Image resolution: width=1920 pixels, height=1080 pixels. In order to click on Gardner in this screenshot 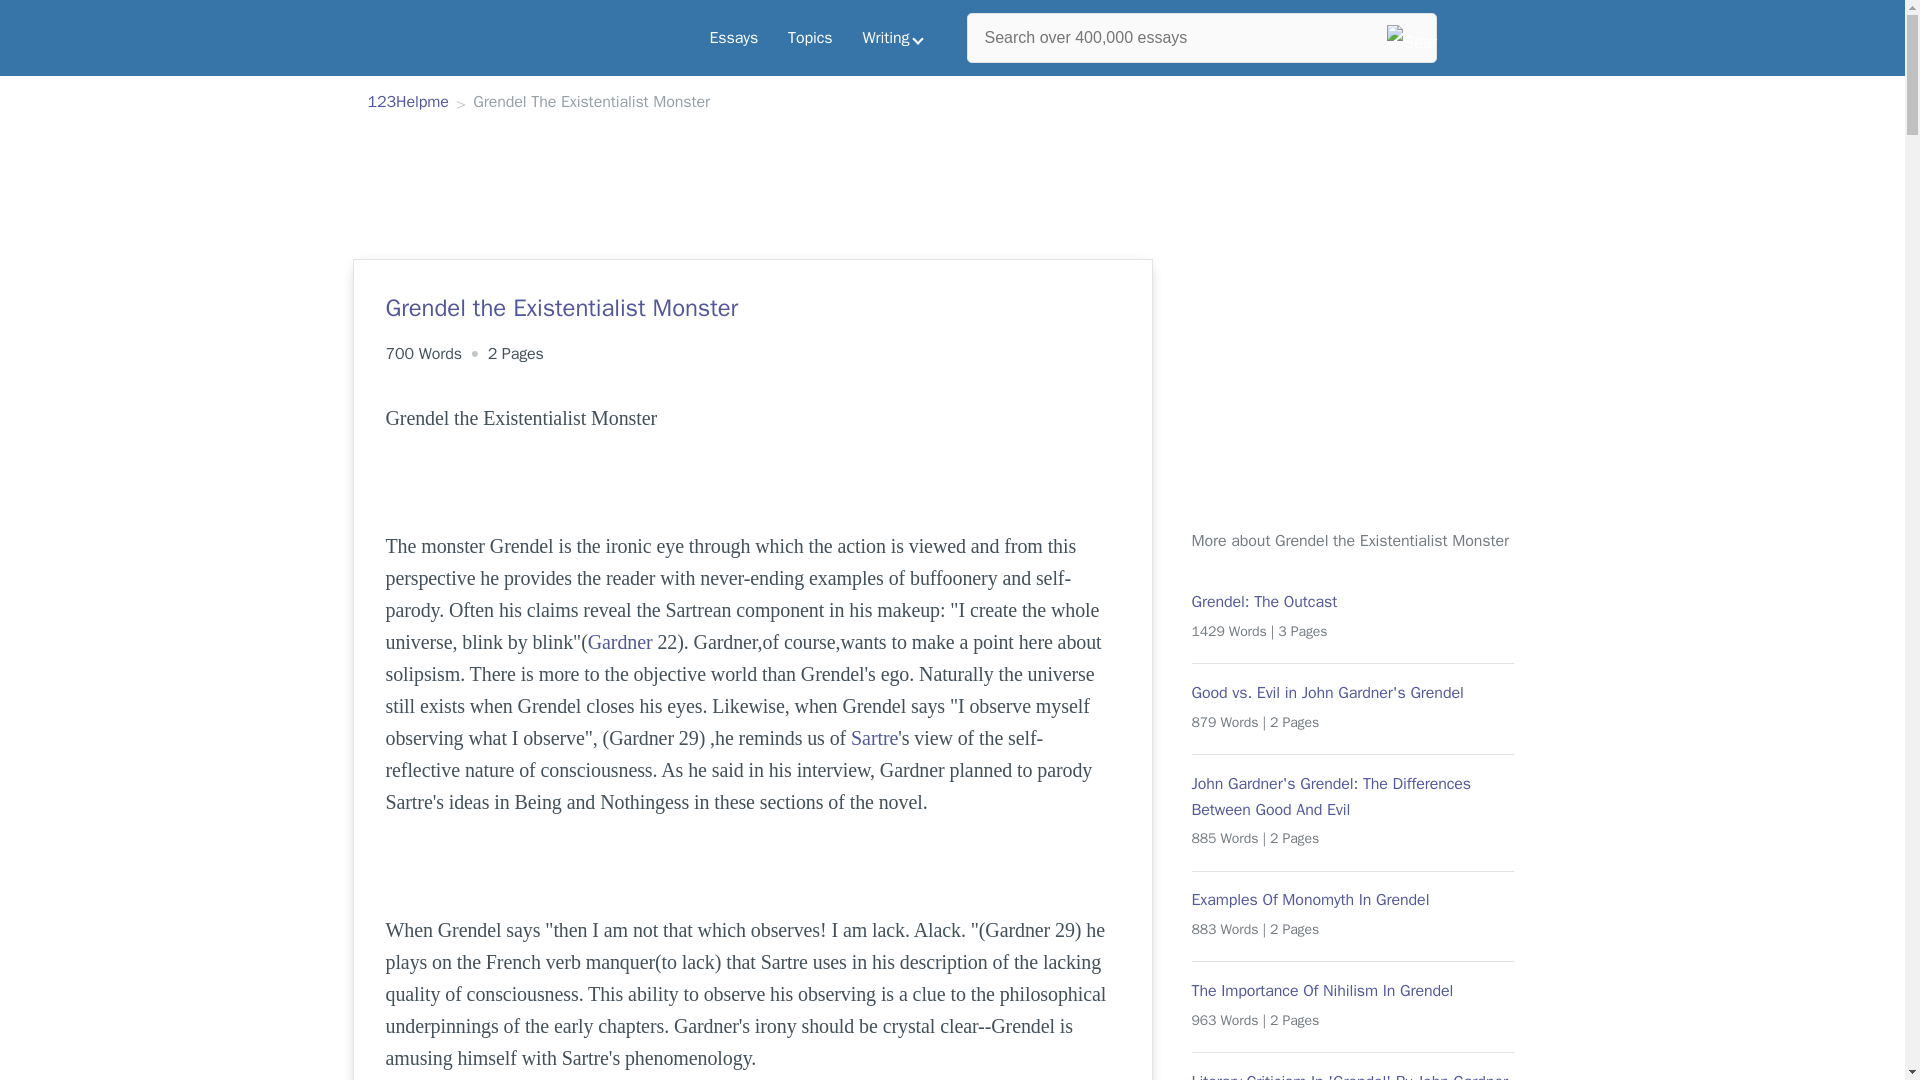, I will do `click(620, 642)`.